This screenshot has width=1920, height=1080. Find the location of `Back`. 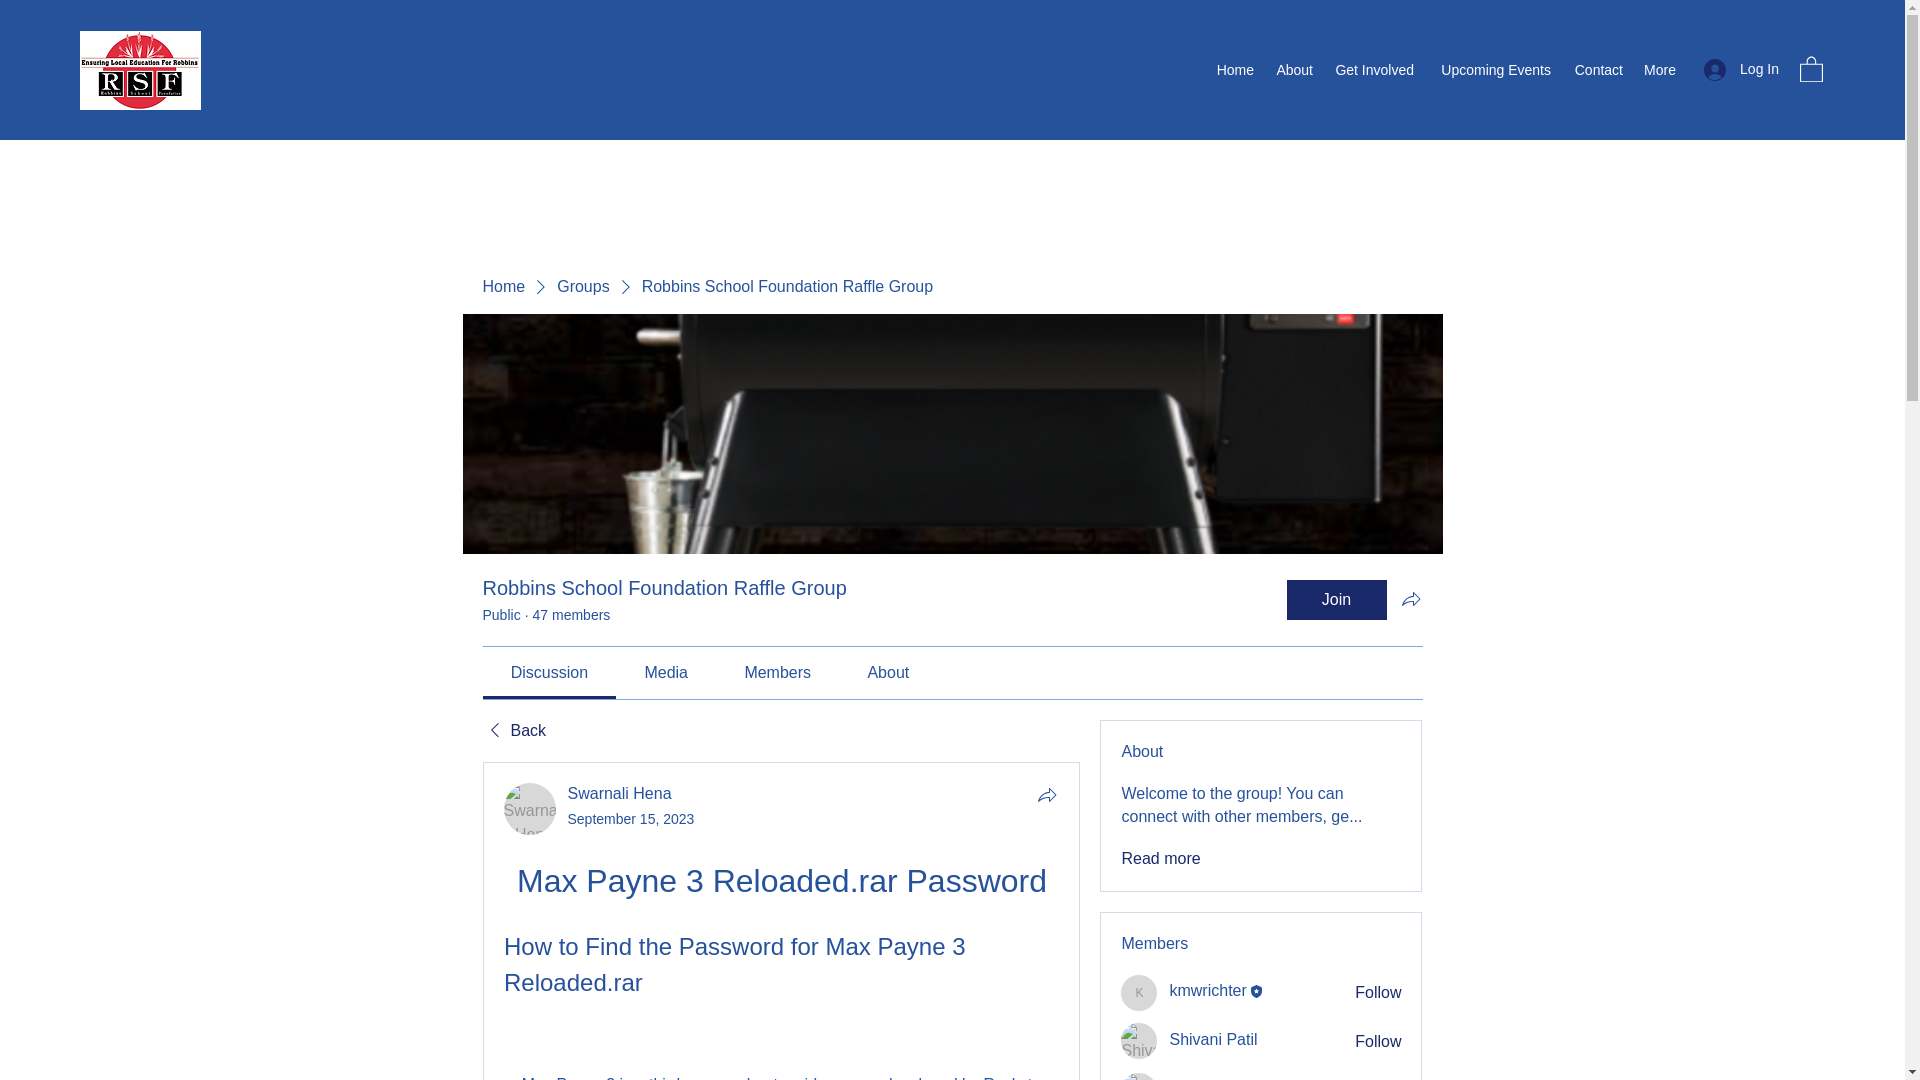

Back is located at coordinates (513, 730).